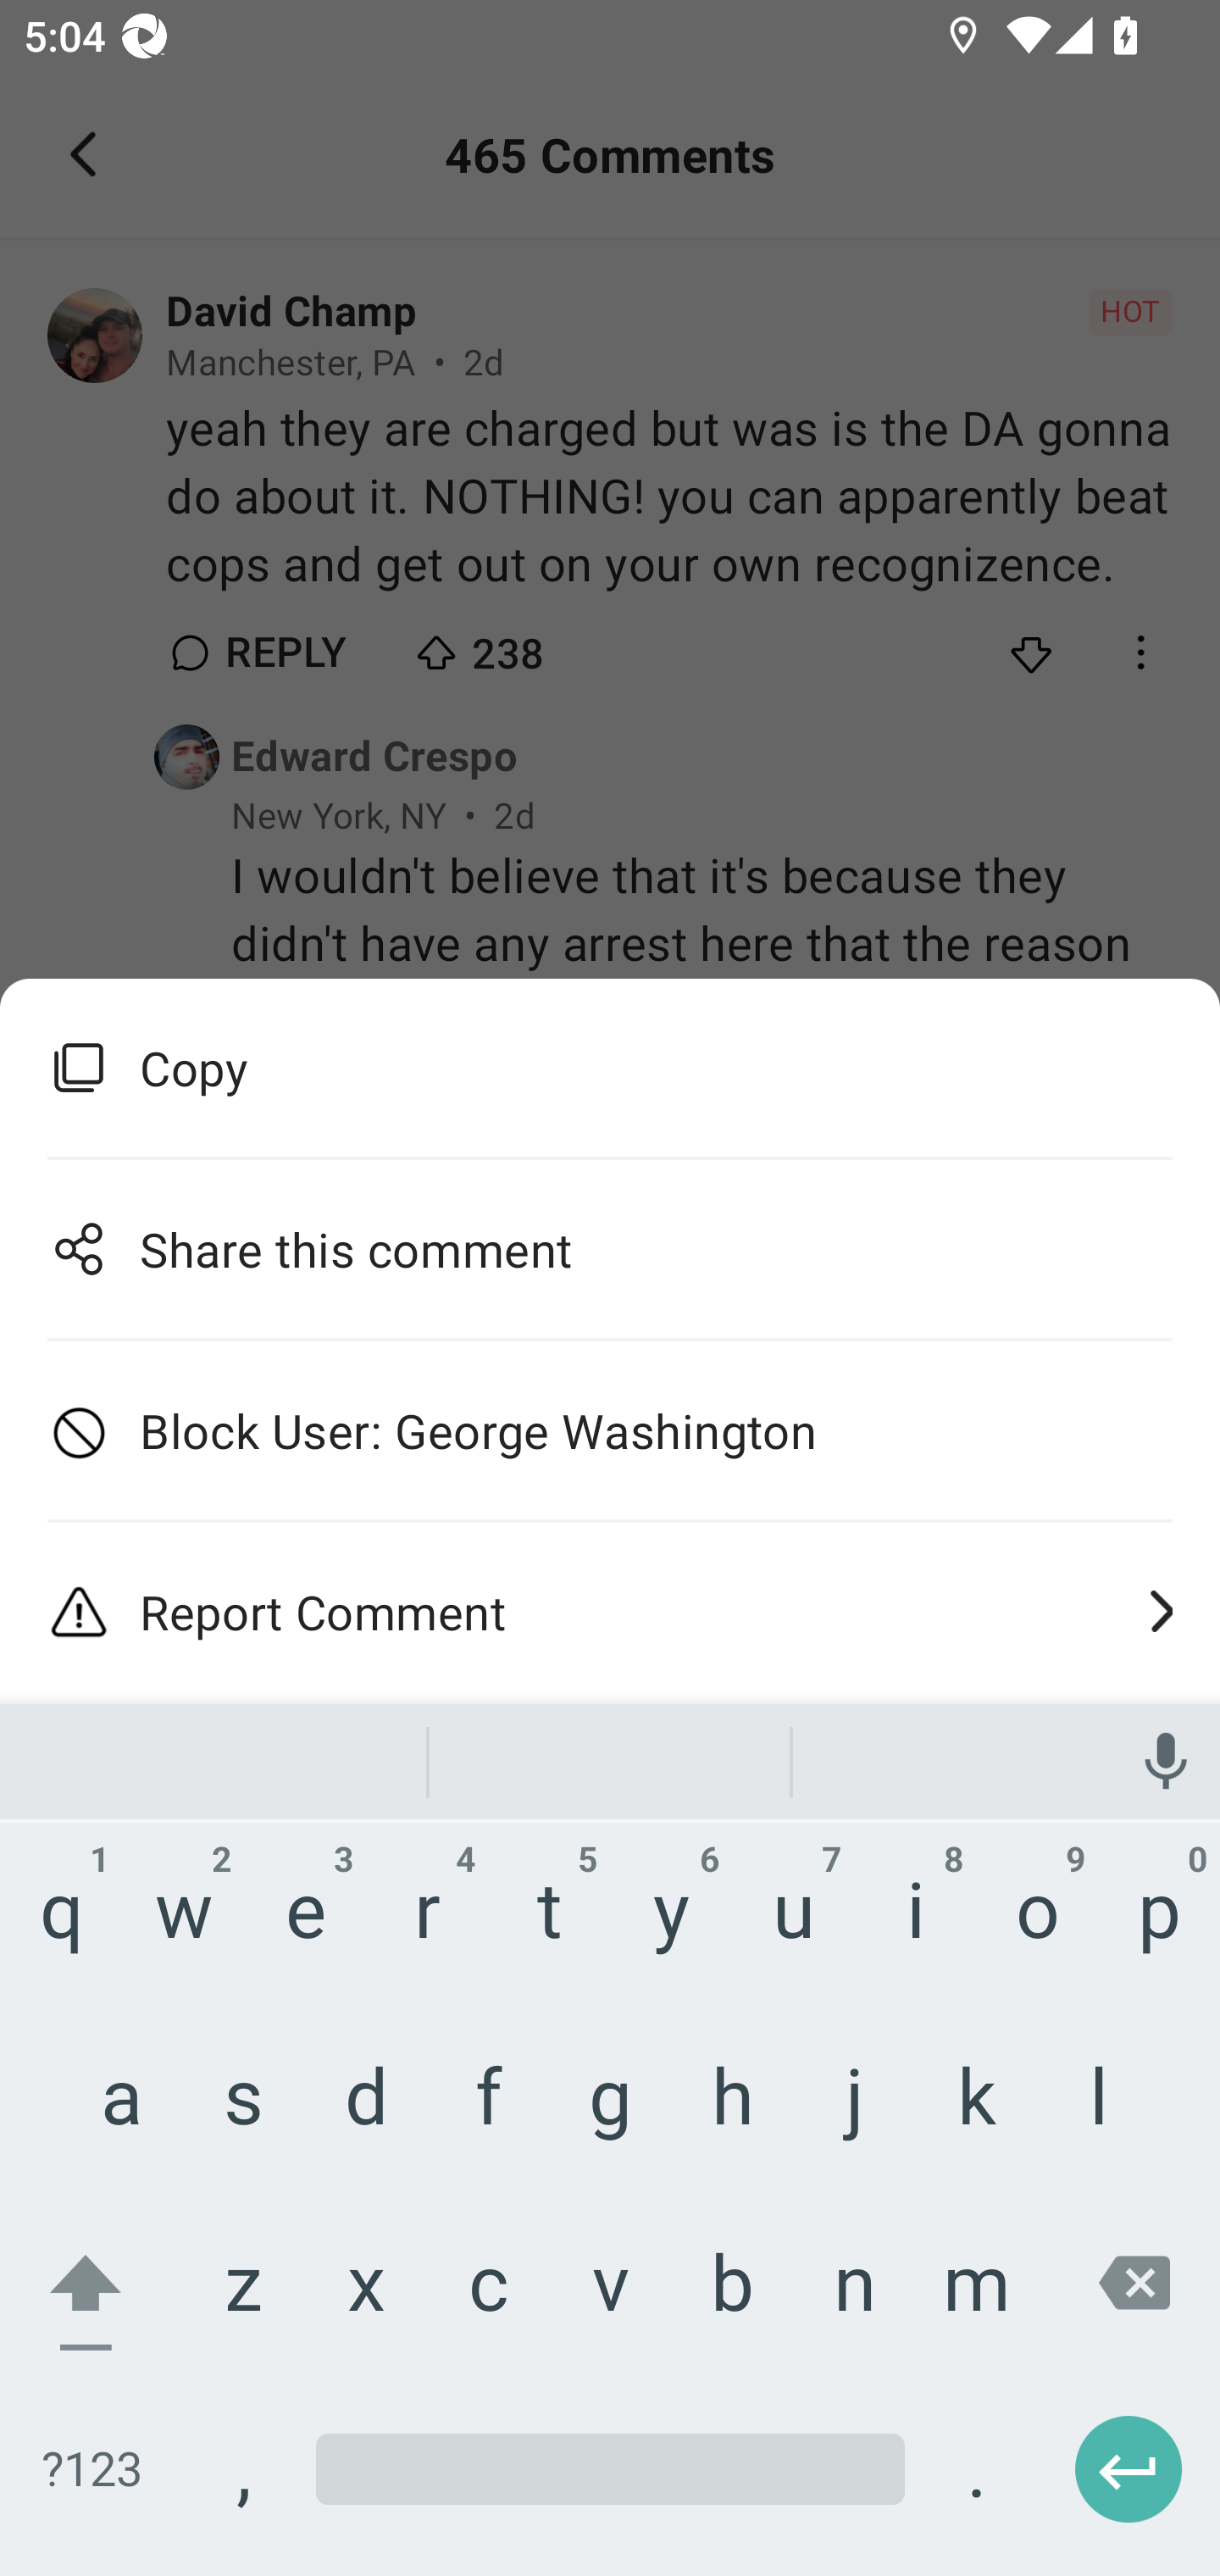  I want to click on Report Comment, so click(610, 1611).